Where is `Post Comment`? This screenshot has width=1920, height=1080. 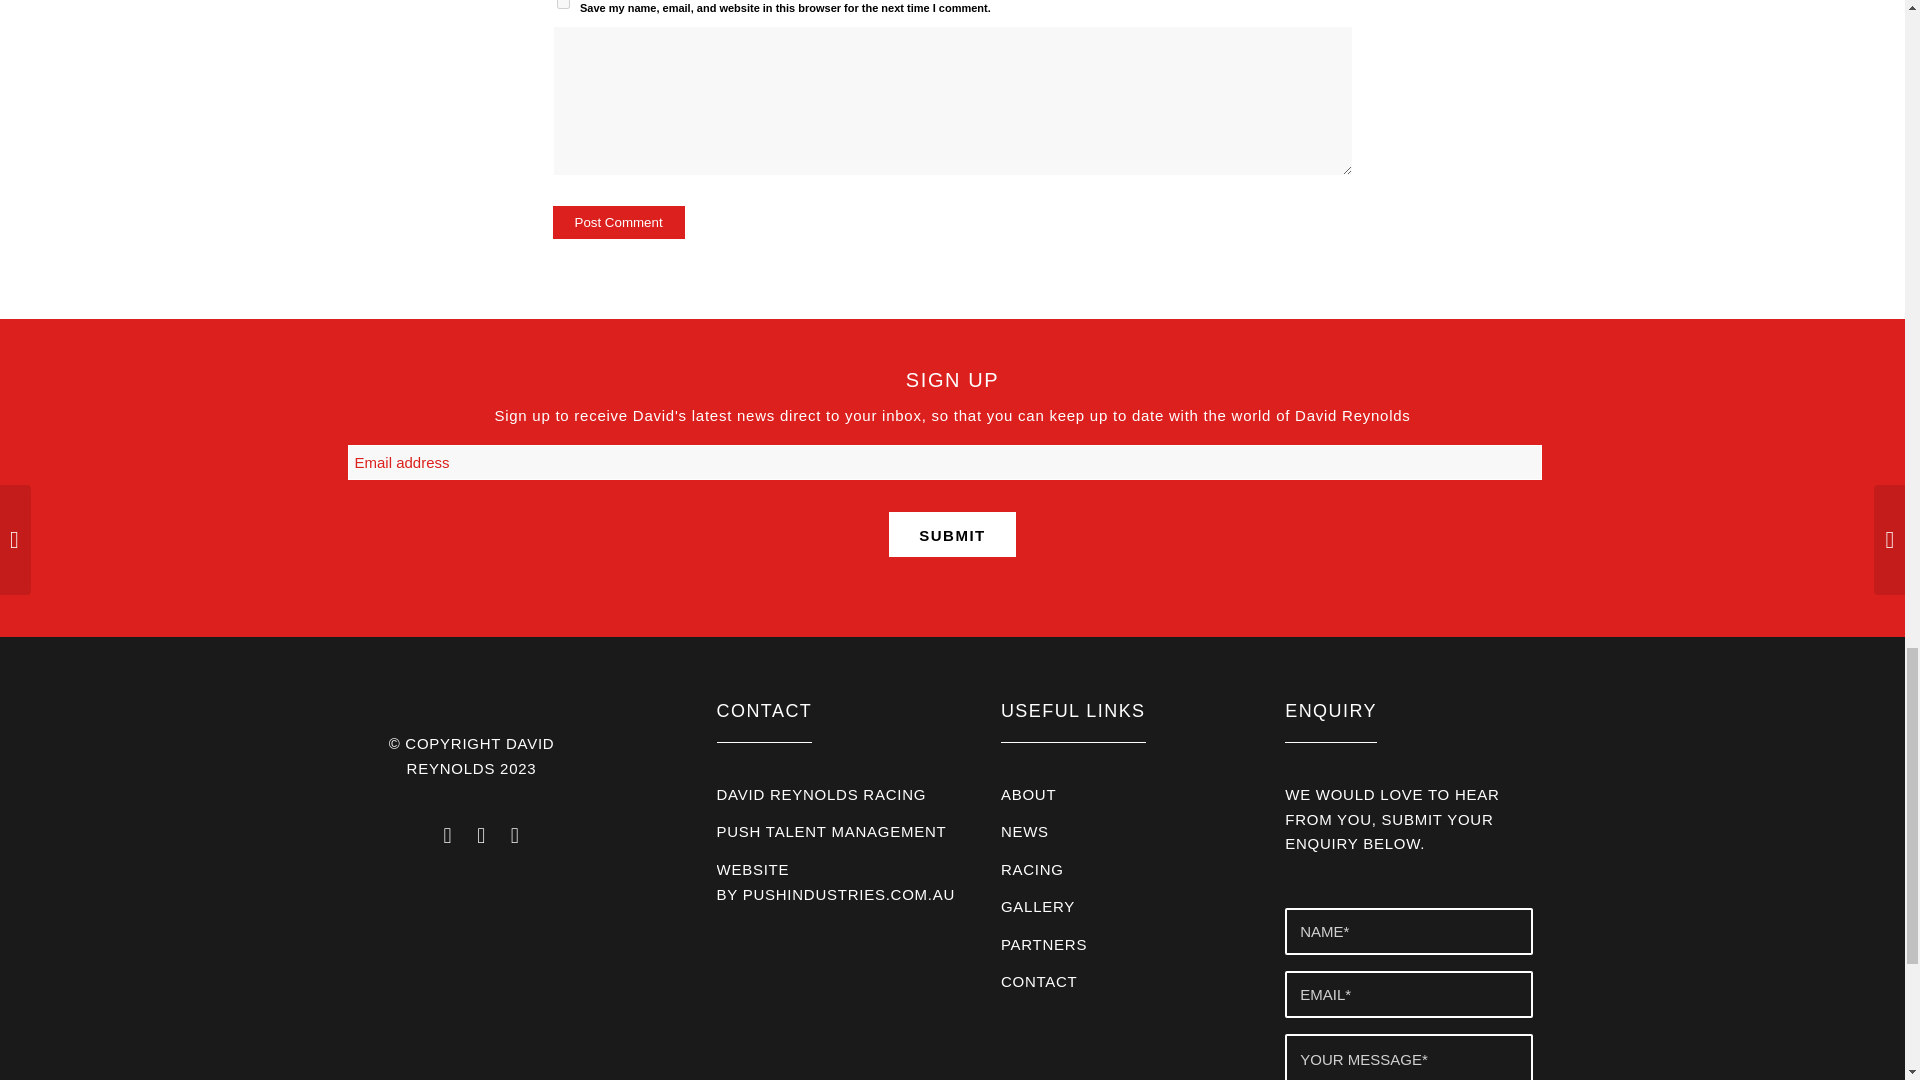
Post Comment is located at coordinates (618, 222).